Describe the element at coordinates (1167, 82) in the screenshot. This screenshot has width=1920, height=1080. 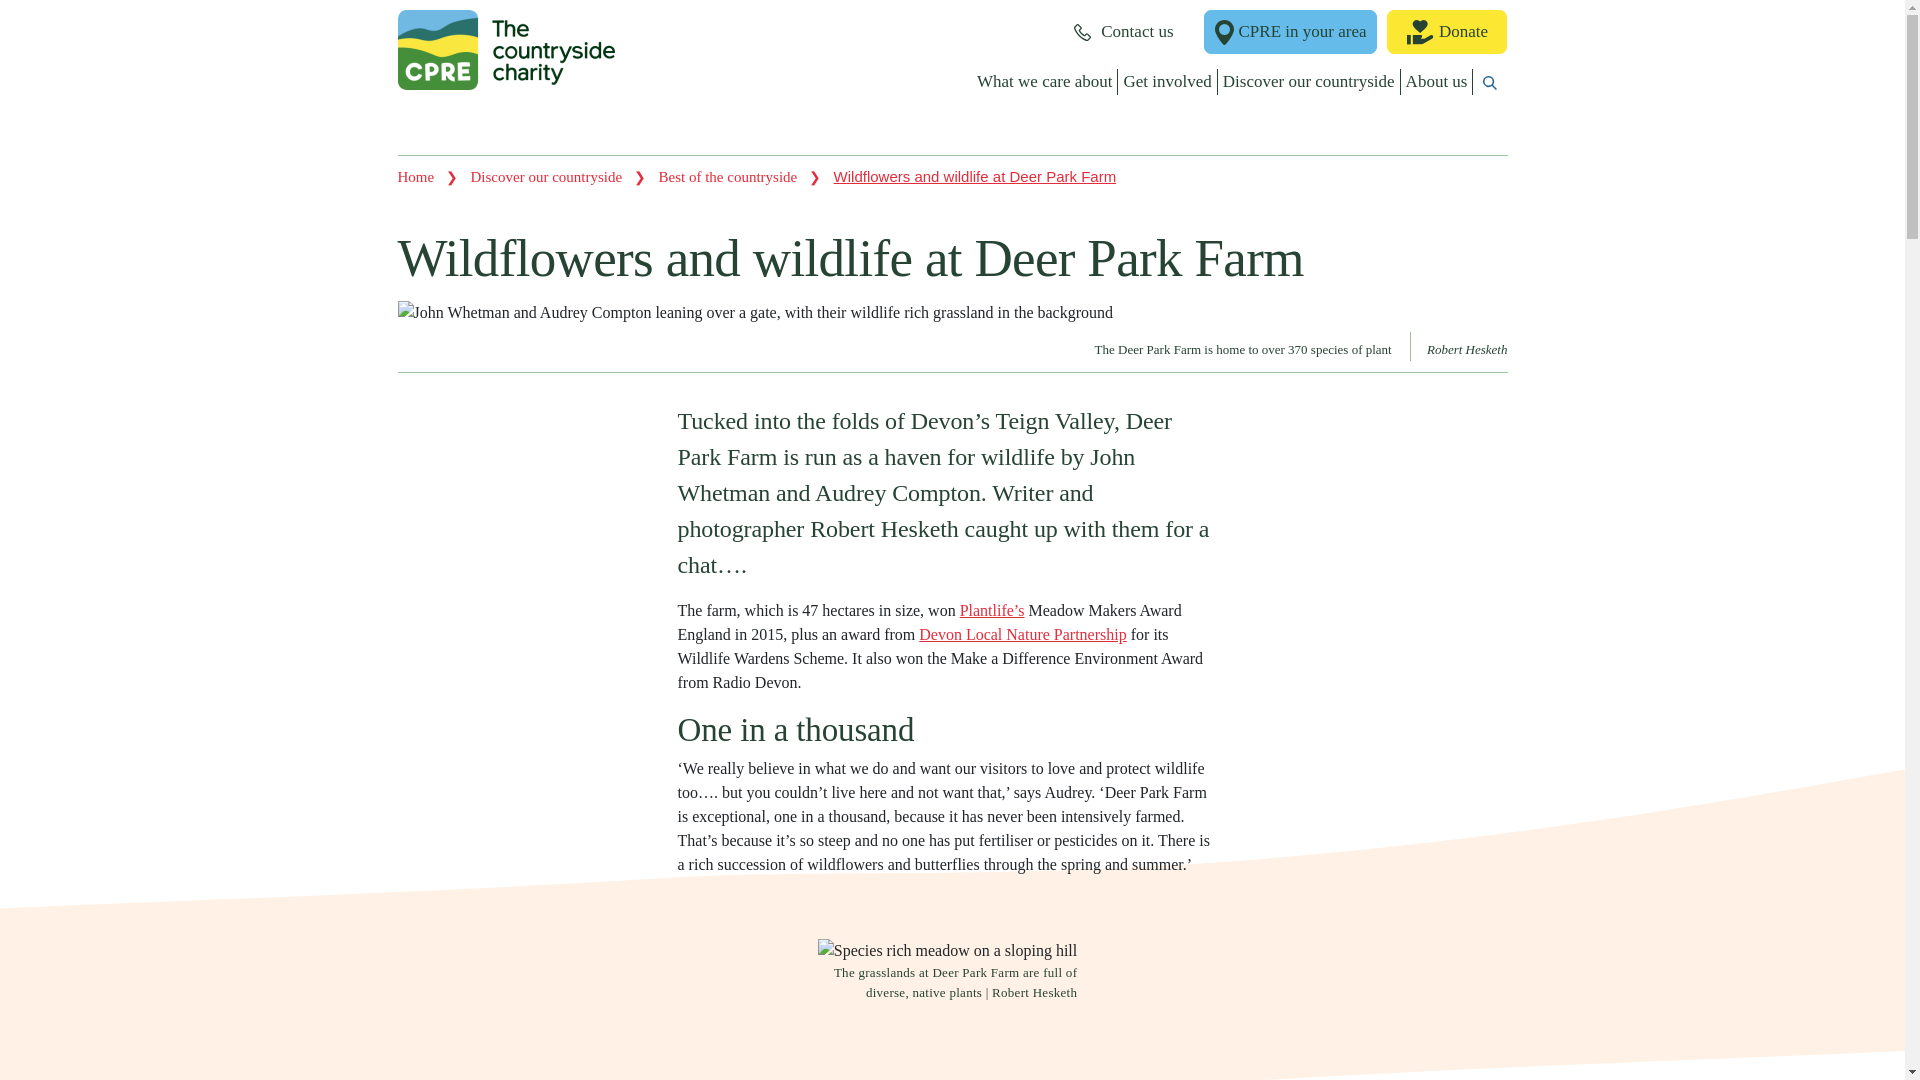
I see `Get involved` at that location.